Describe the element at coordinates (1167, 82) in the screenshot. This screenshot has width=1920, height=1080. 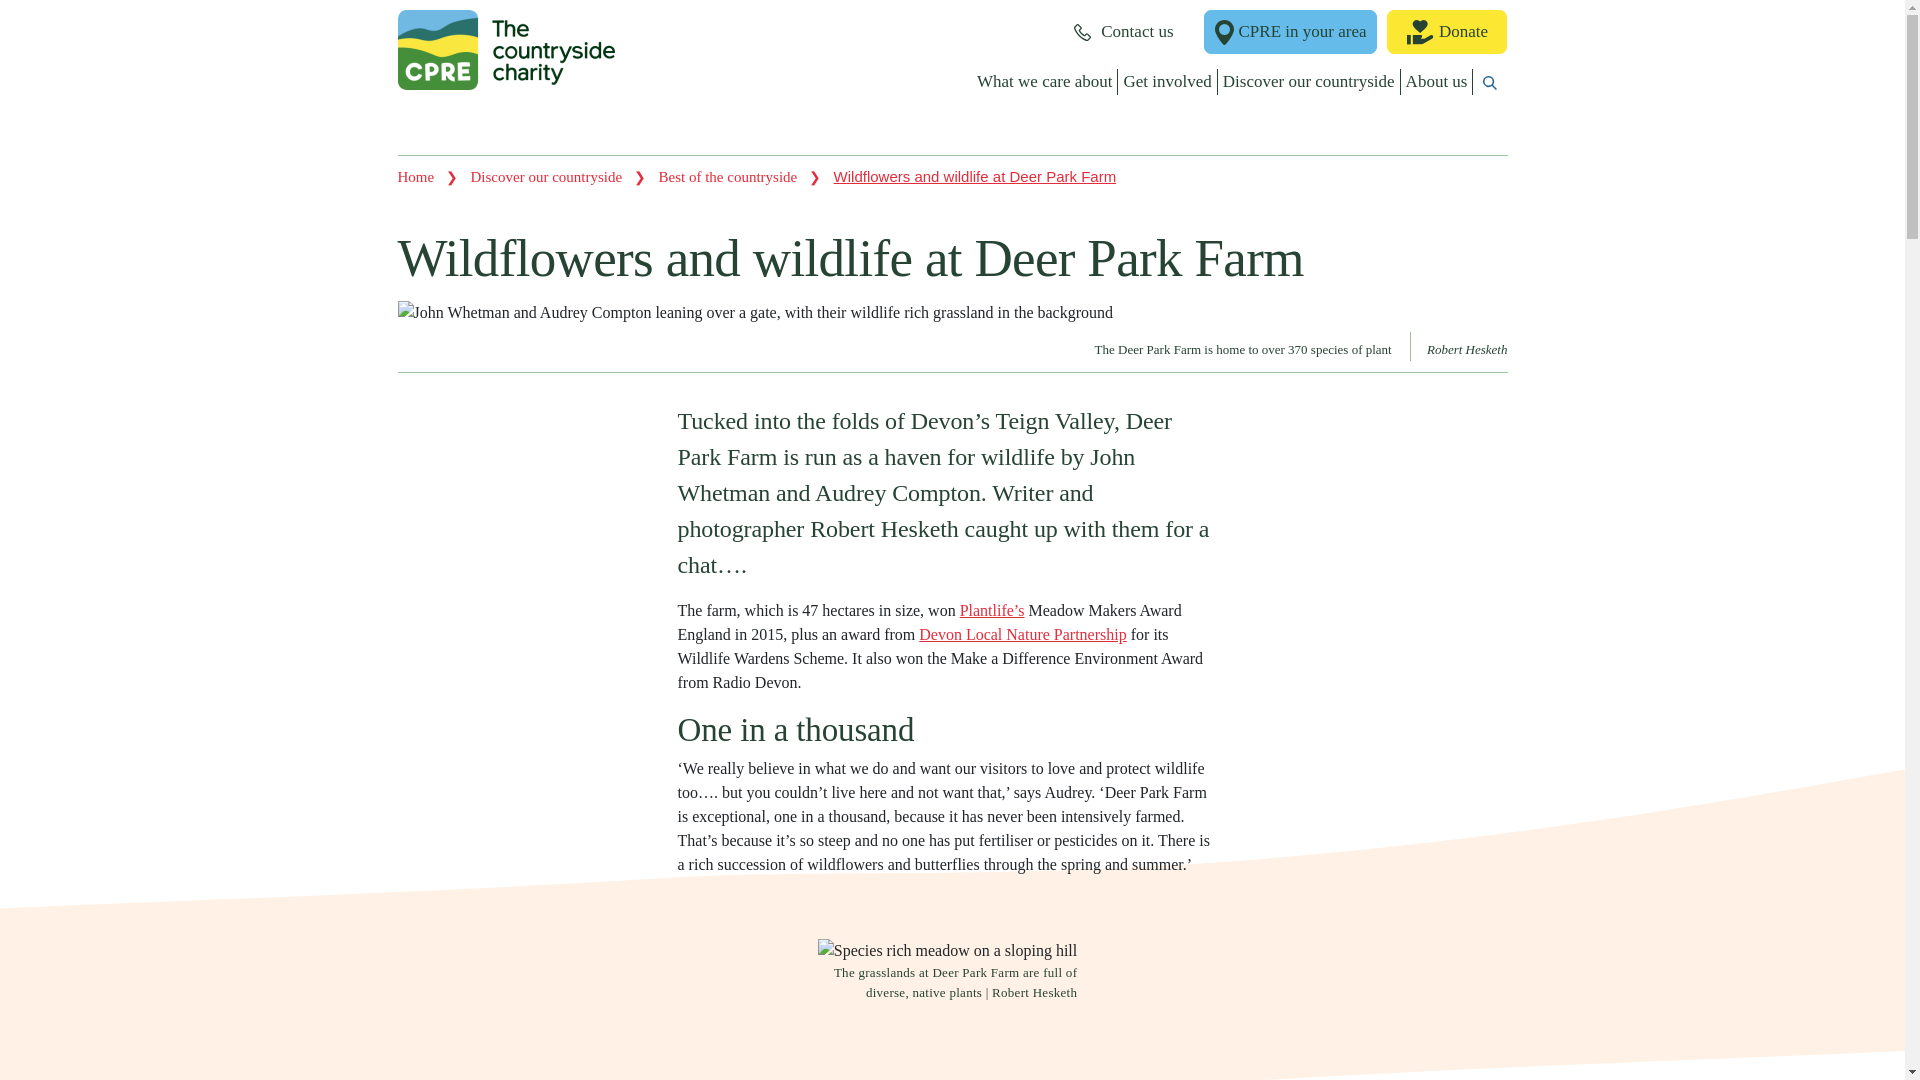
I see `Get involved` at that location.